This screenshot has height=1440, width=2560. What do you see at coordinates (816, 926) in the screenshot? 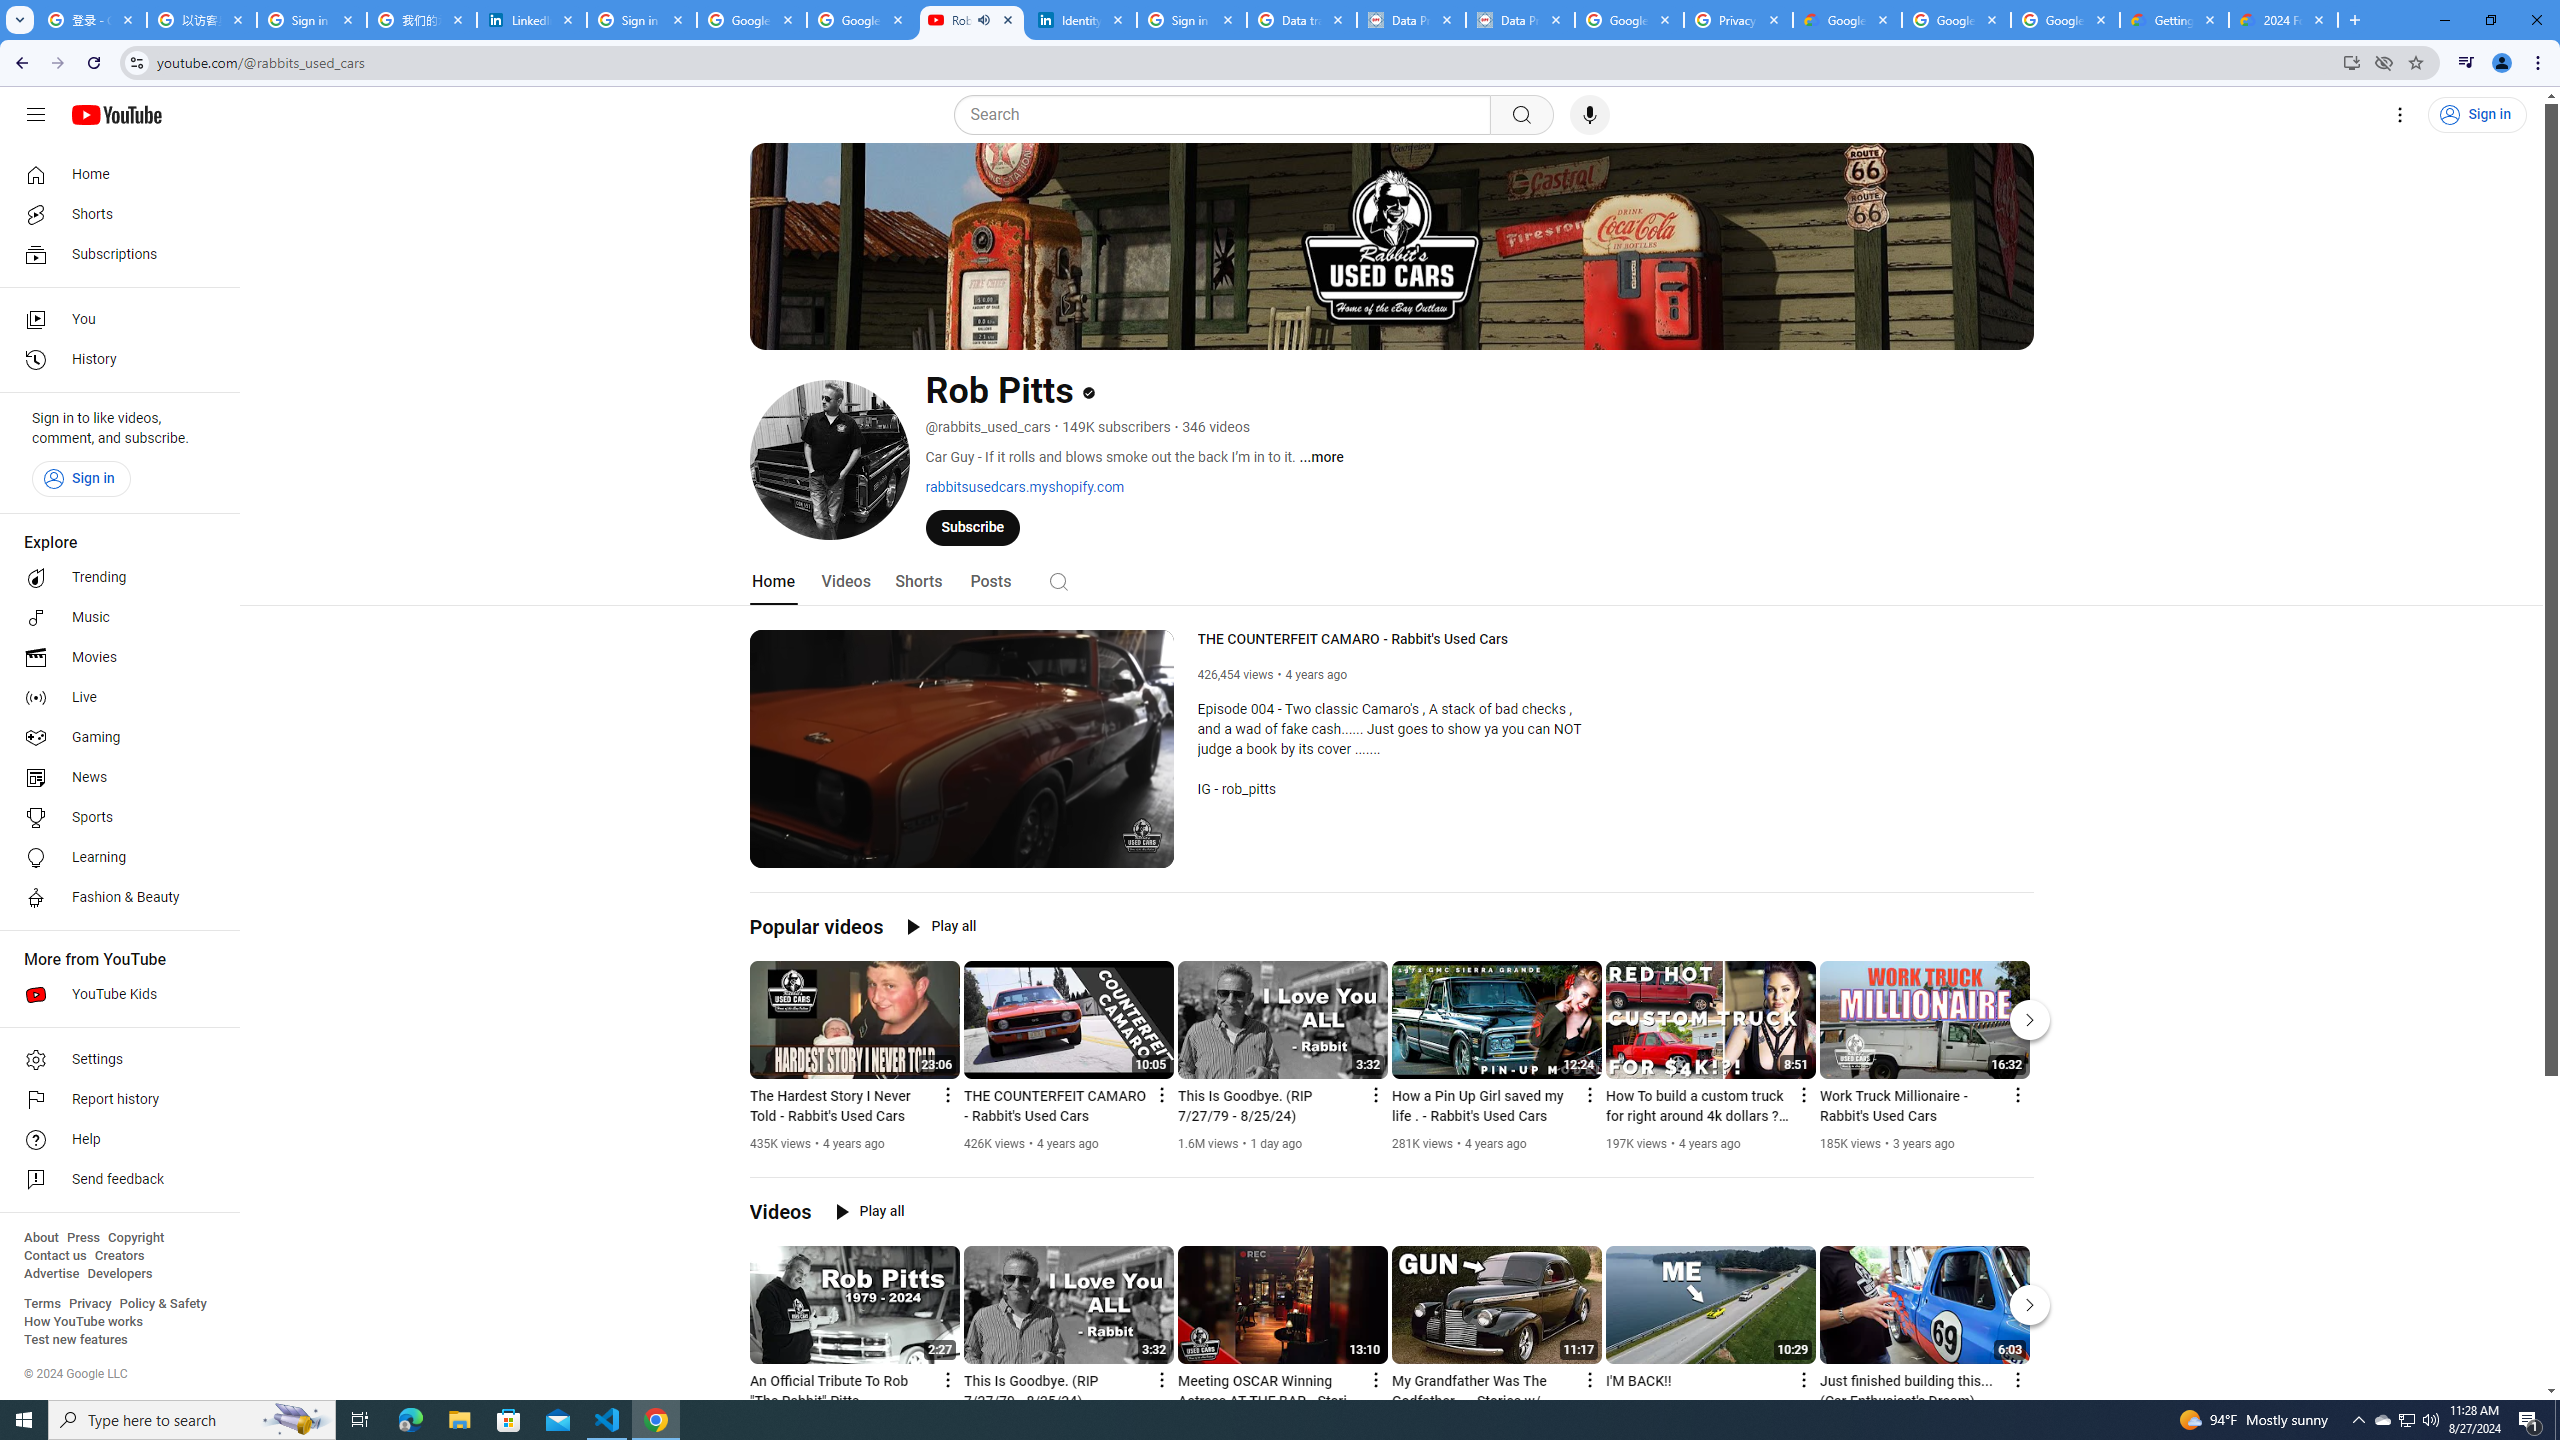
I see `Popular videos` at bounding box center [816, 926].